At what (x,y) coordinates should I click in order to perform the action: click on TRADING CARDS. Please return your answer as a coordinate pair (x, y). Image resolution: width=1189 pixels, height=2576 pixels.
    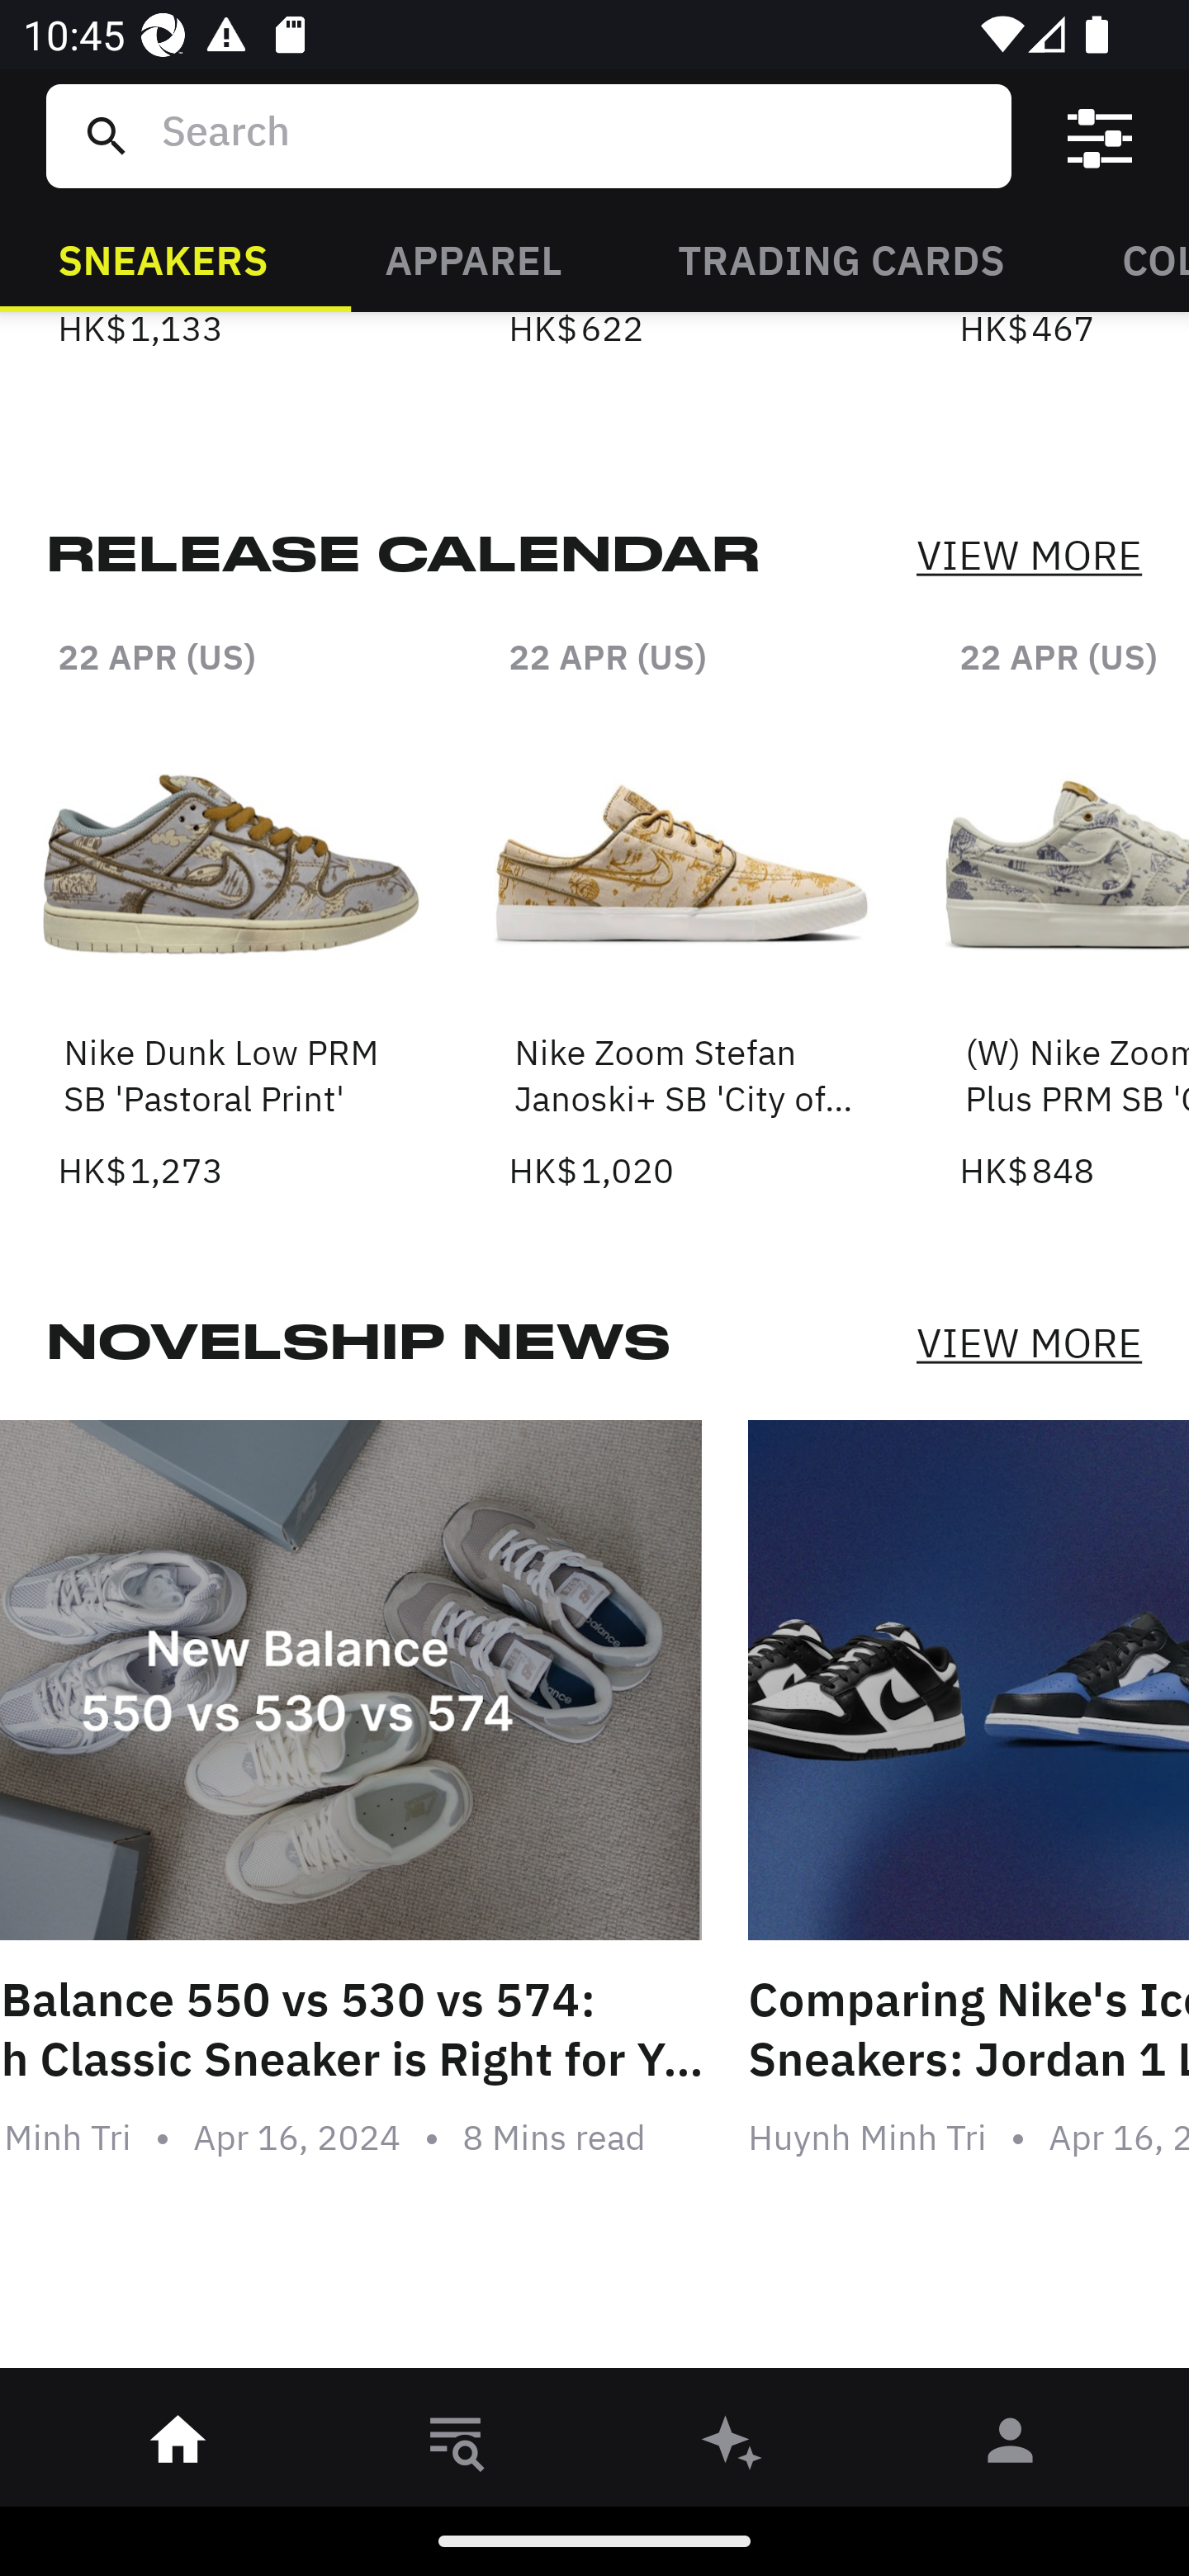
    Looking at the image, I should click on (841, 258).